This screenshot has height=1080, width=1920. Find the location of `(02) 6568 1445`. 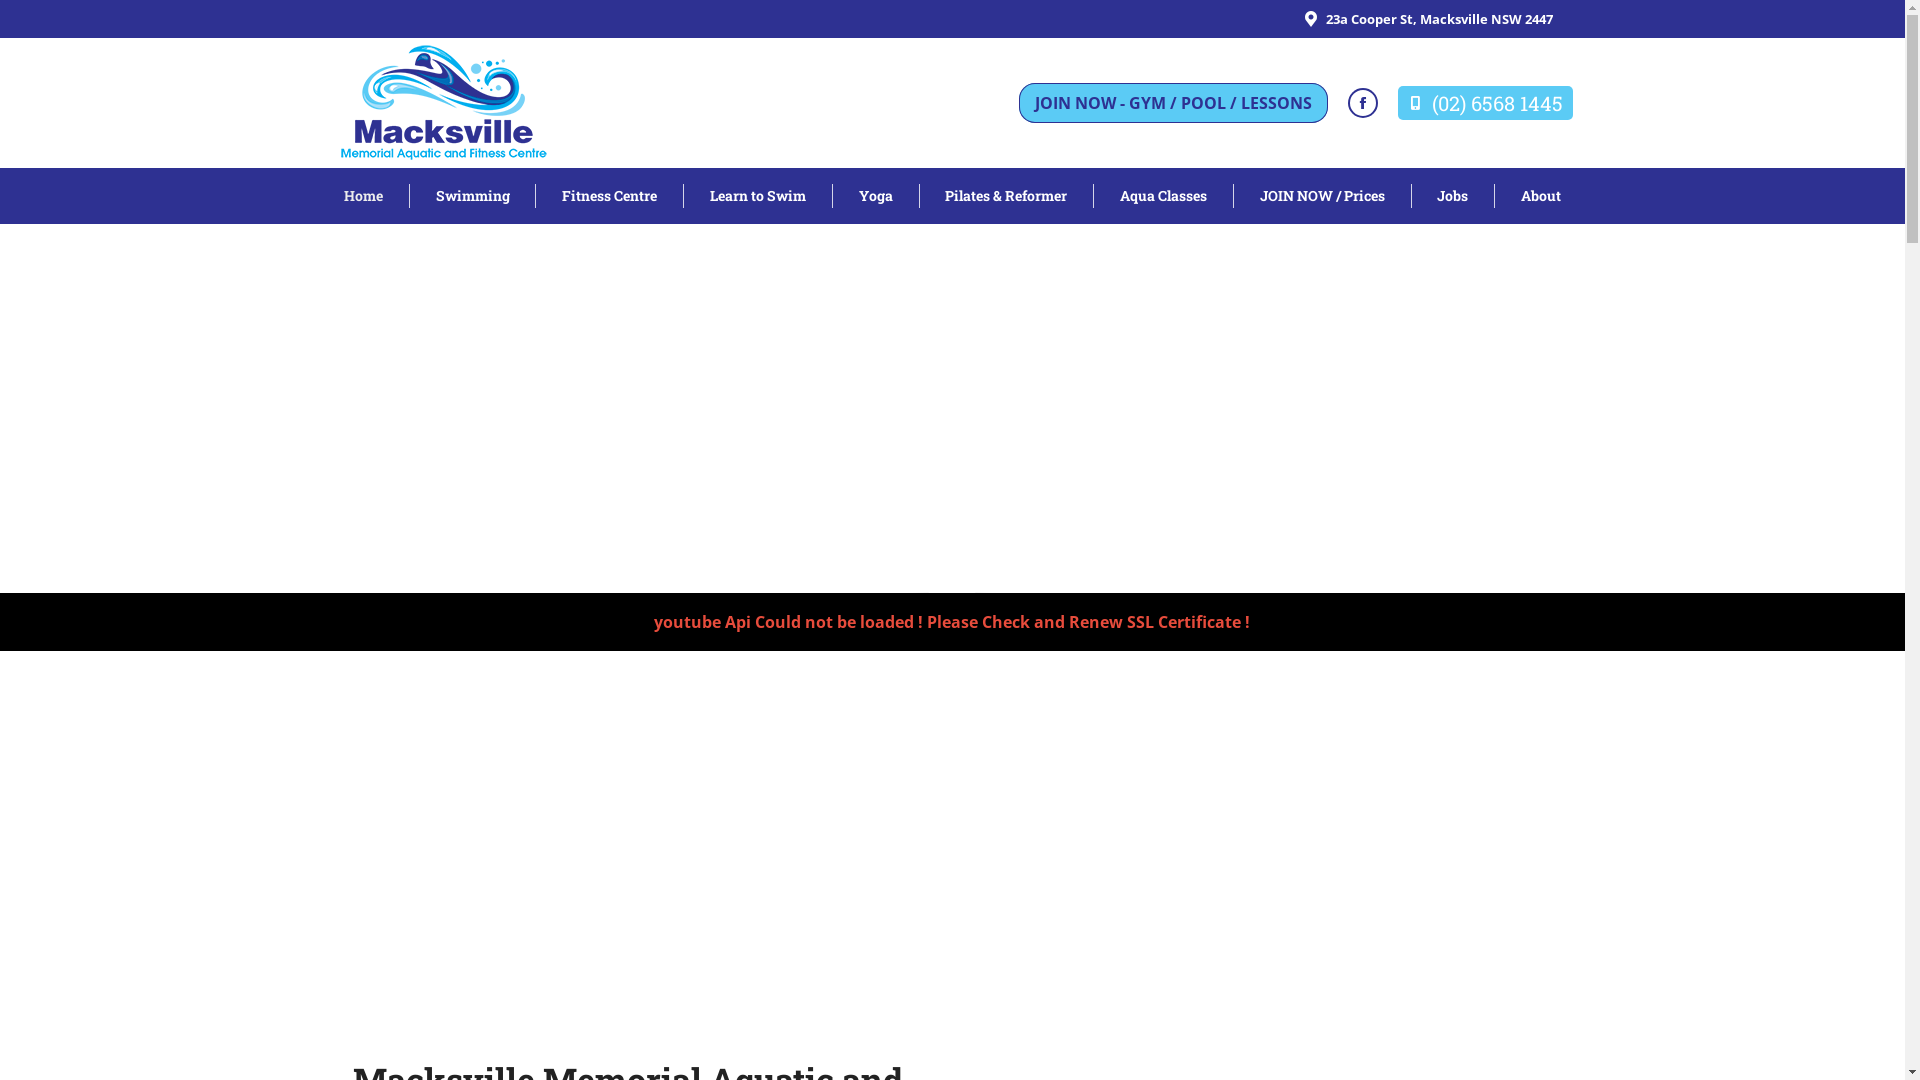

(02) 6568 1445 is located at coordinates (1486, 103).